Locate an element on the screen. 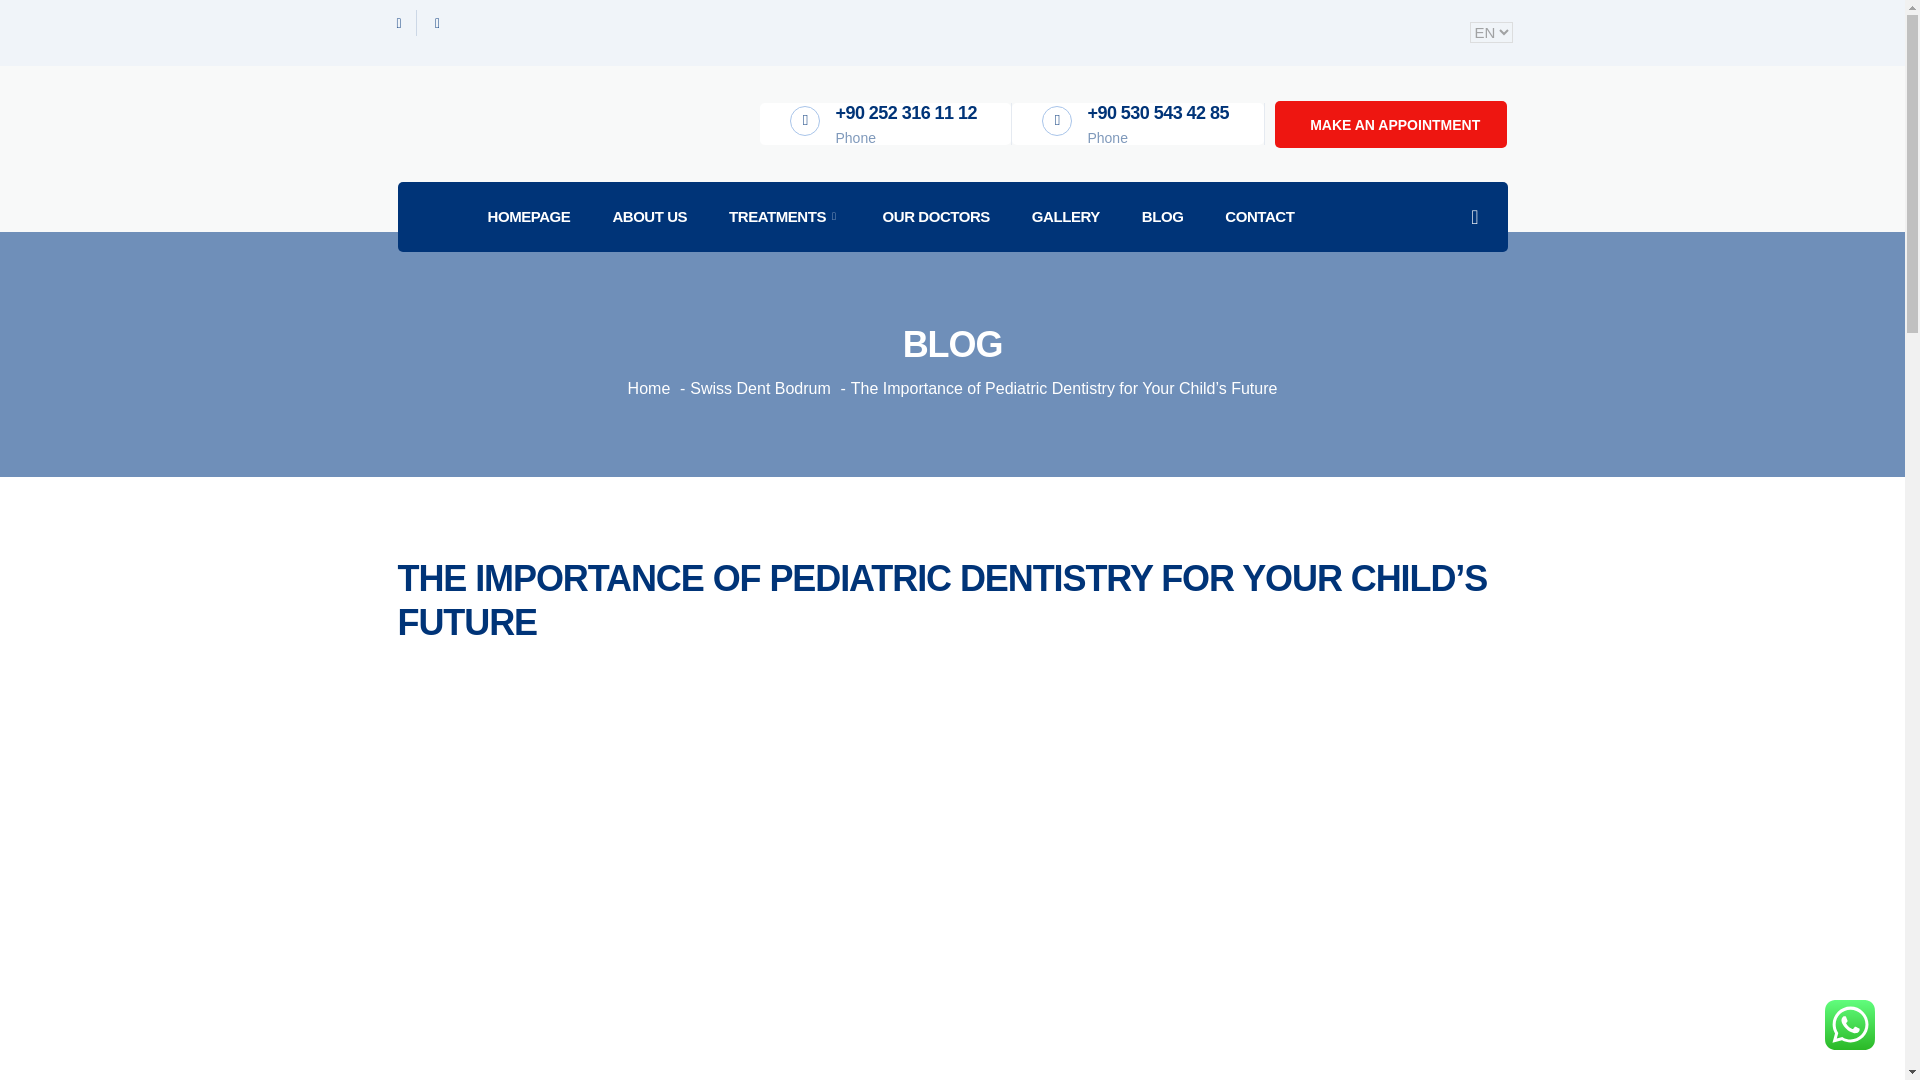 The width and height of the screenshot is (1920, 1080). ABOUT US is located at coordinates (648, 216).